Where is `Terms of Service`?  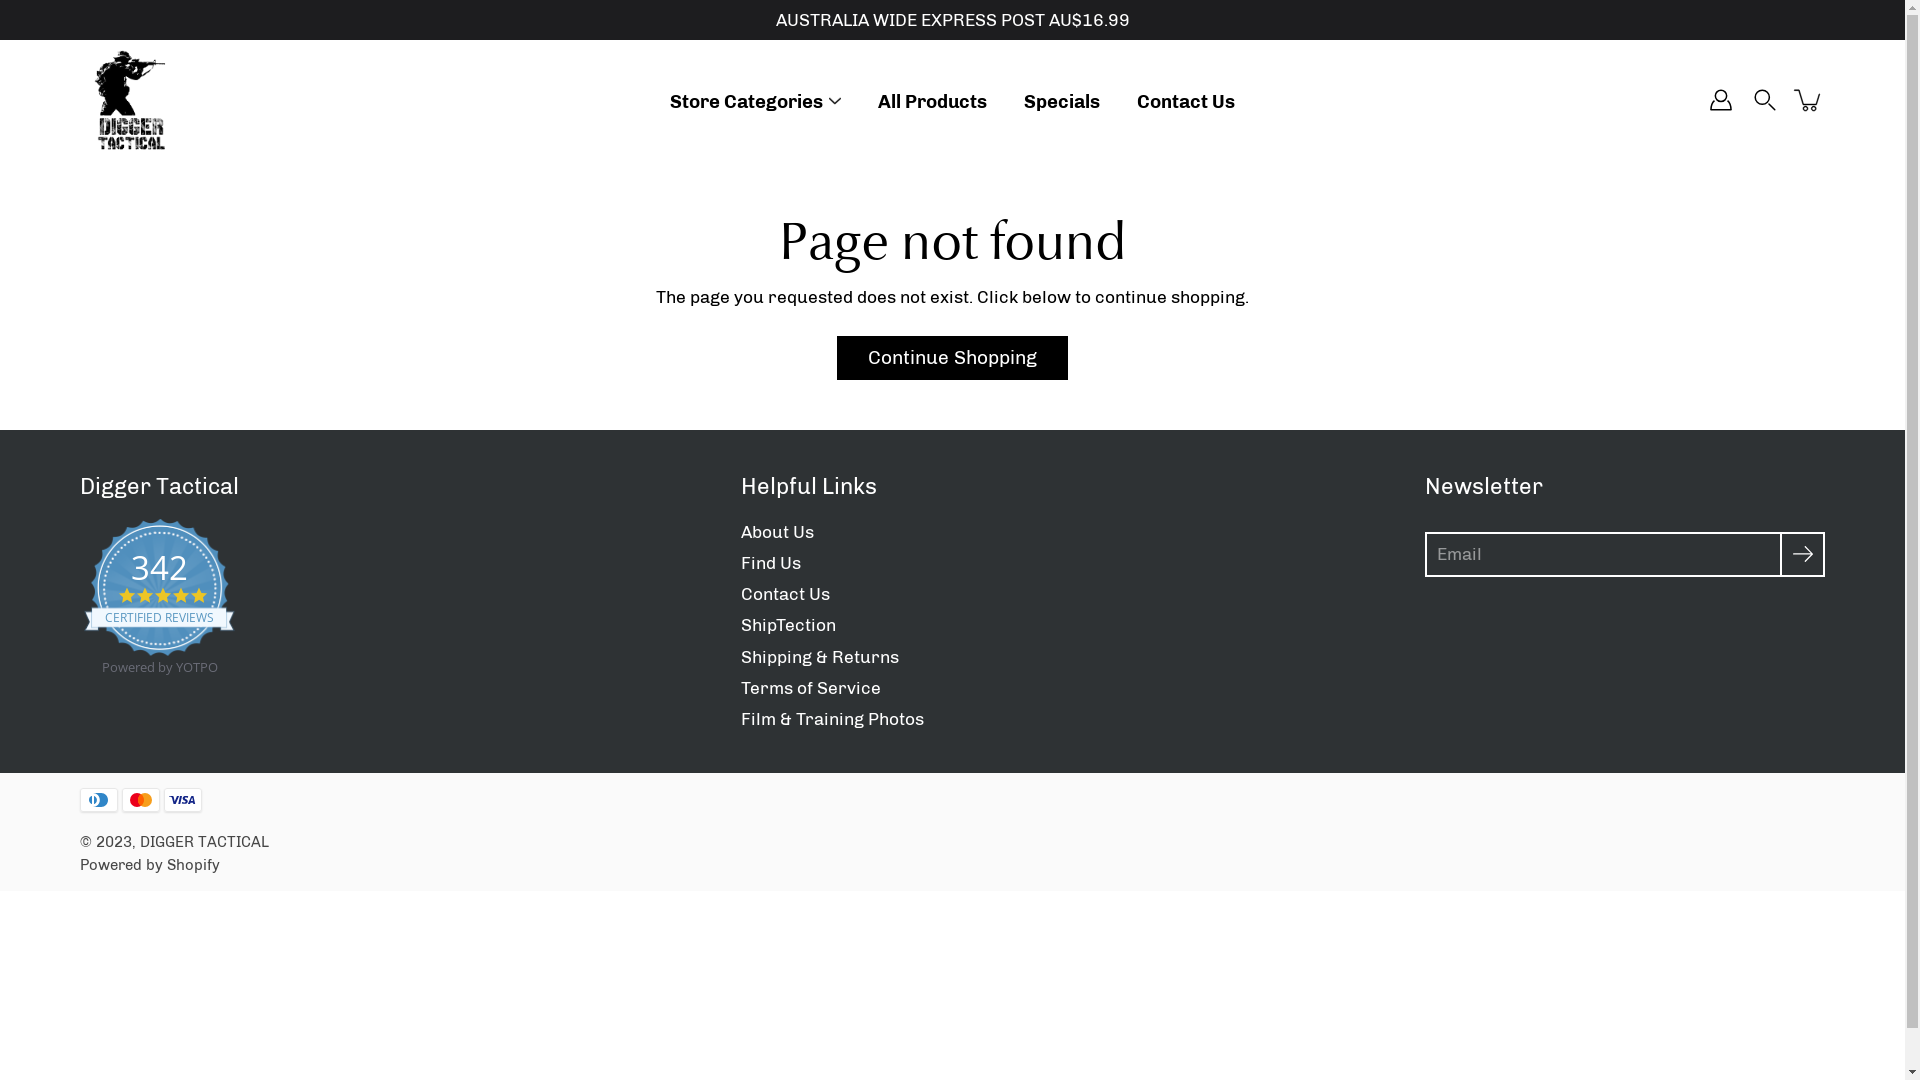 Terms of Service is located at coordinates (810, 688).